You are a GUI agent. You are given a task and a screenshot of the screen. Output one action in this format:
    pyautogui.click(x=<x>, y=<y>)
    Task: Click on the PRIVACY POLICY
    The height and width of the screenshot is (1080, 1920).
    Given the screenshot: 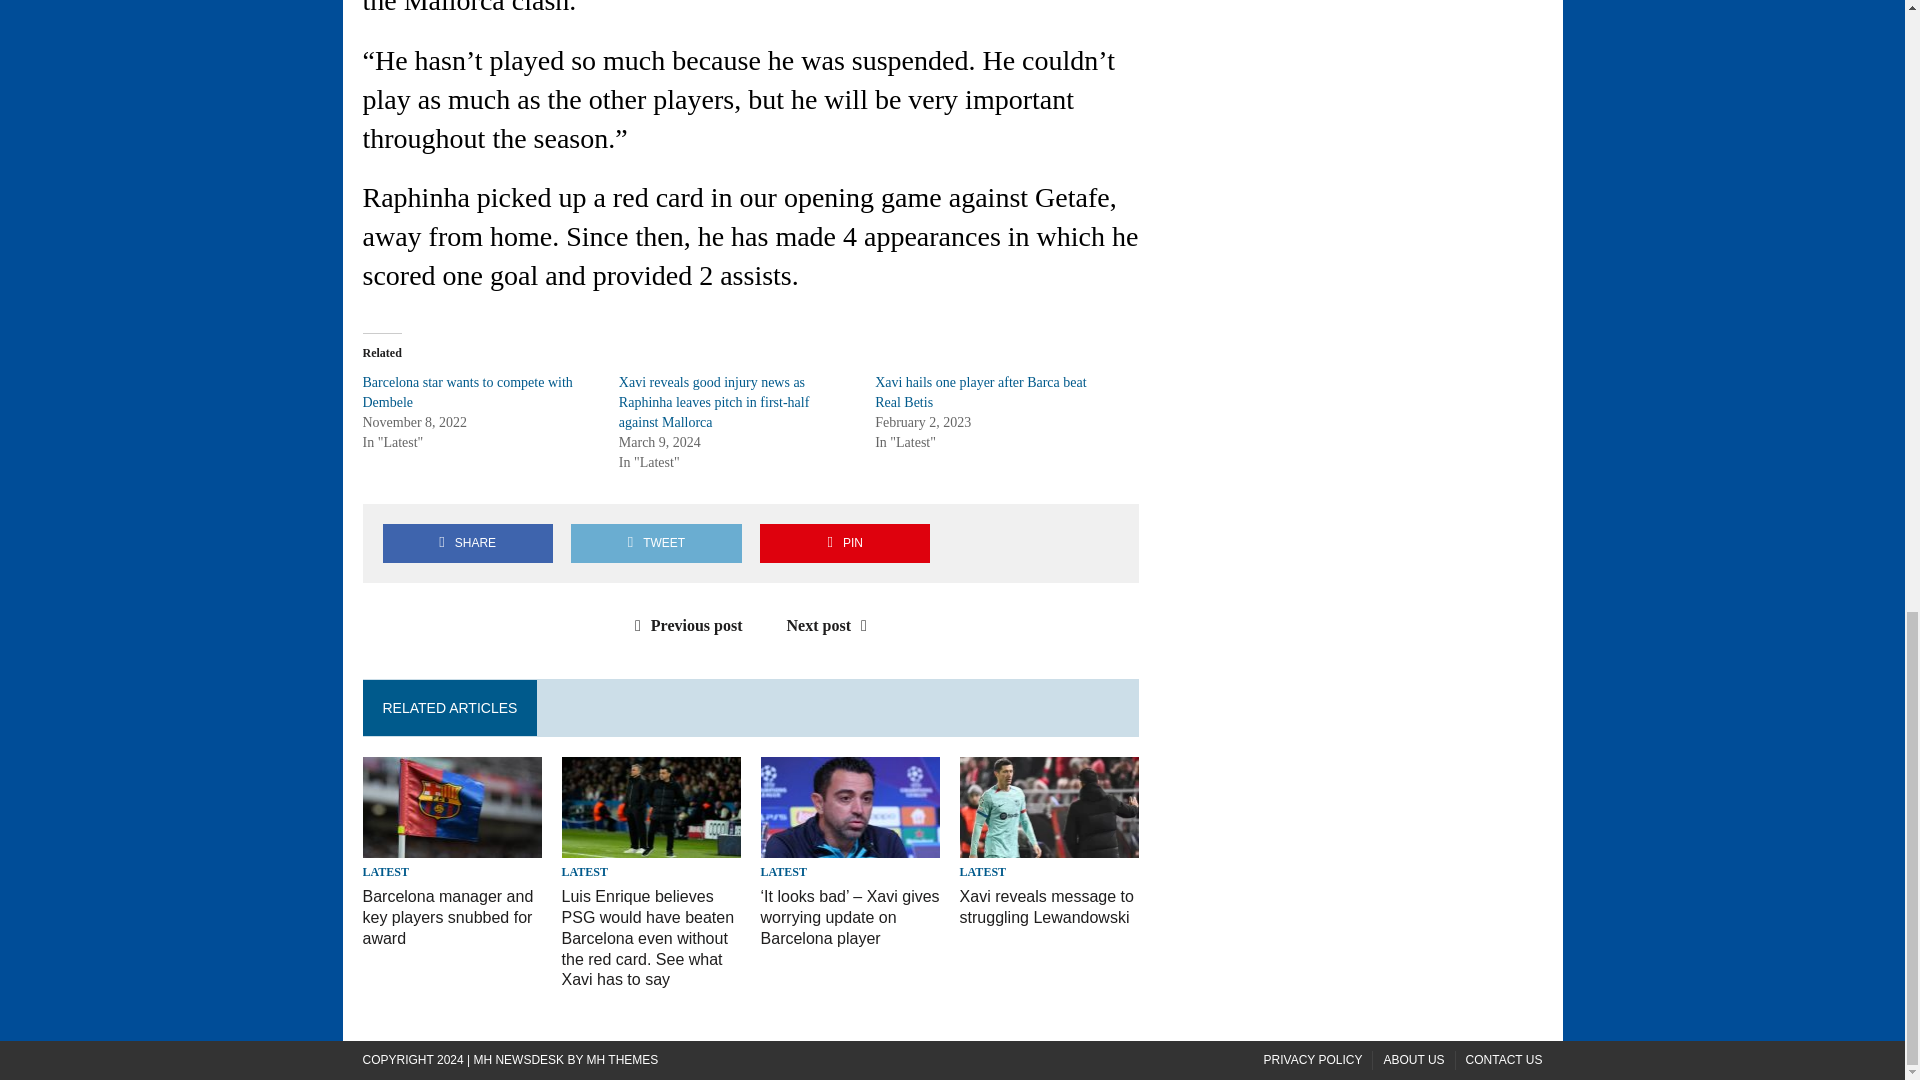 What is the action you would take?
    pyautogui.click(x=1313, y=1060)
    